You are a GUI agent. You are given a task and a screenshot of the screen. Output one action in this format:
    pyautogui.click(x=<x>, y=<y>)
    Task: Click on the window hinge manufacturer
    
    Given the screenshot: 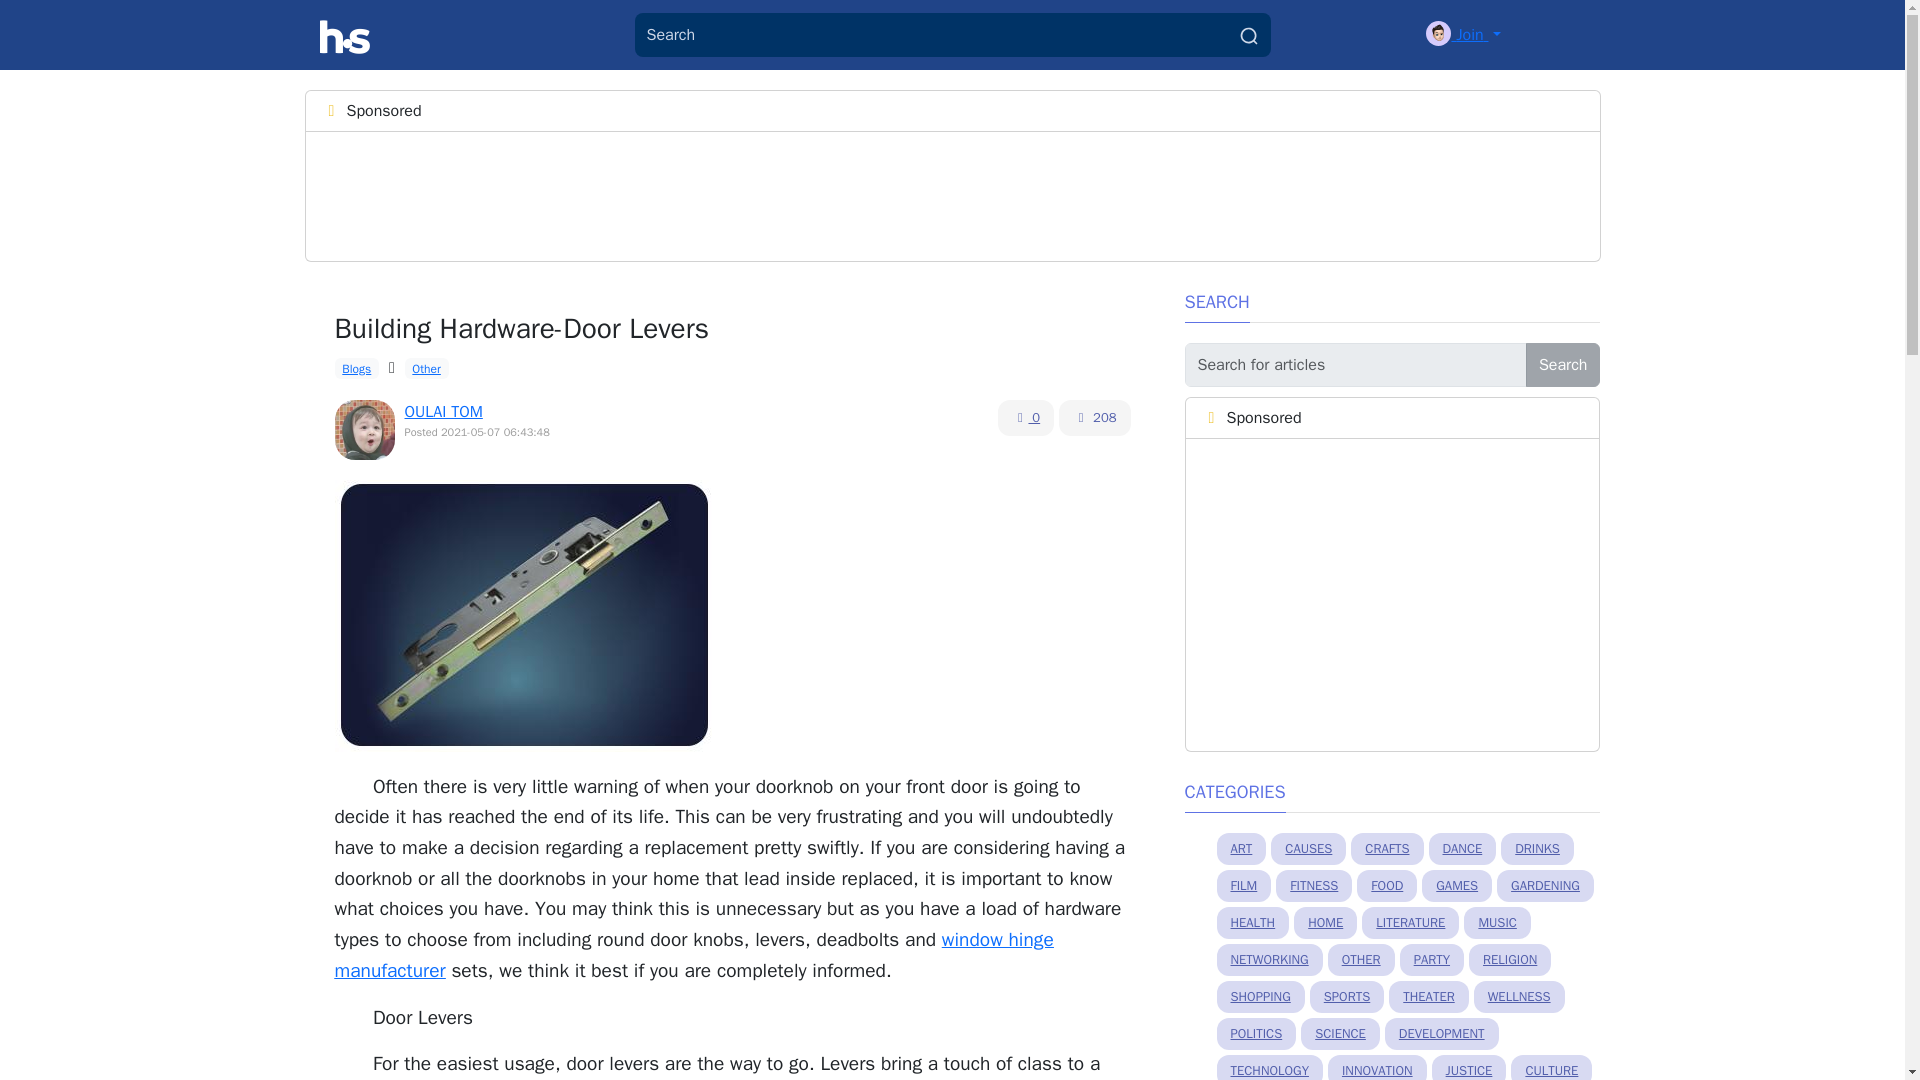 What is the action you would take?
    pyautogui.click(x=693, y=954)
    